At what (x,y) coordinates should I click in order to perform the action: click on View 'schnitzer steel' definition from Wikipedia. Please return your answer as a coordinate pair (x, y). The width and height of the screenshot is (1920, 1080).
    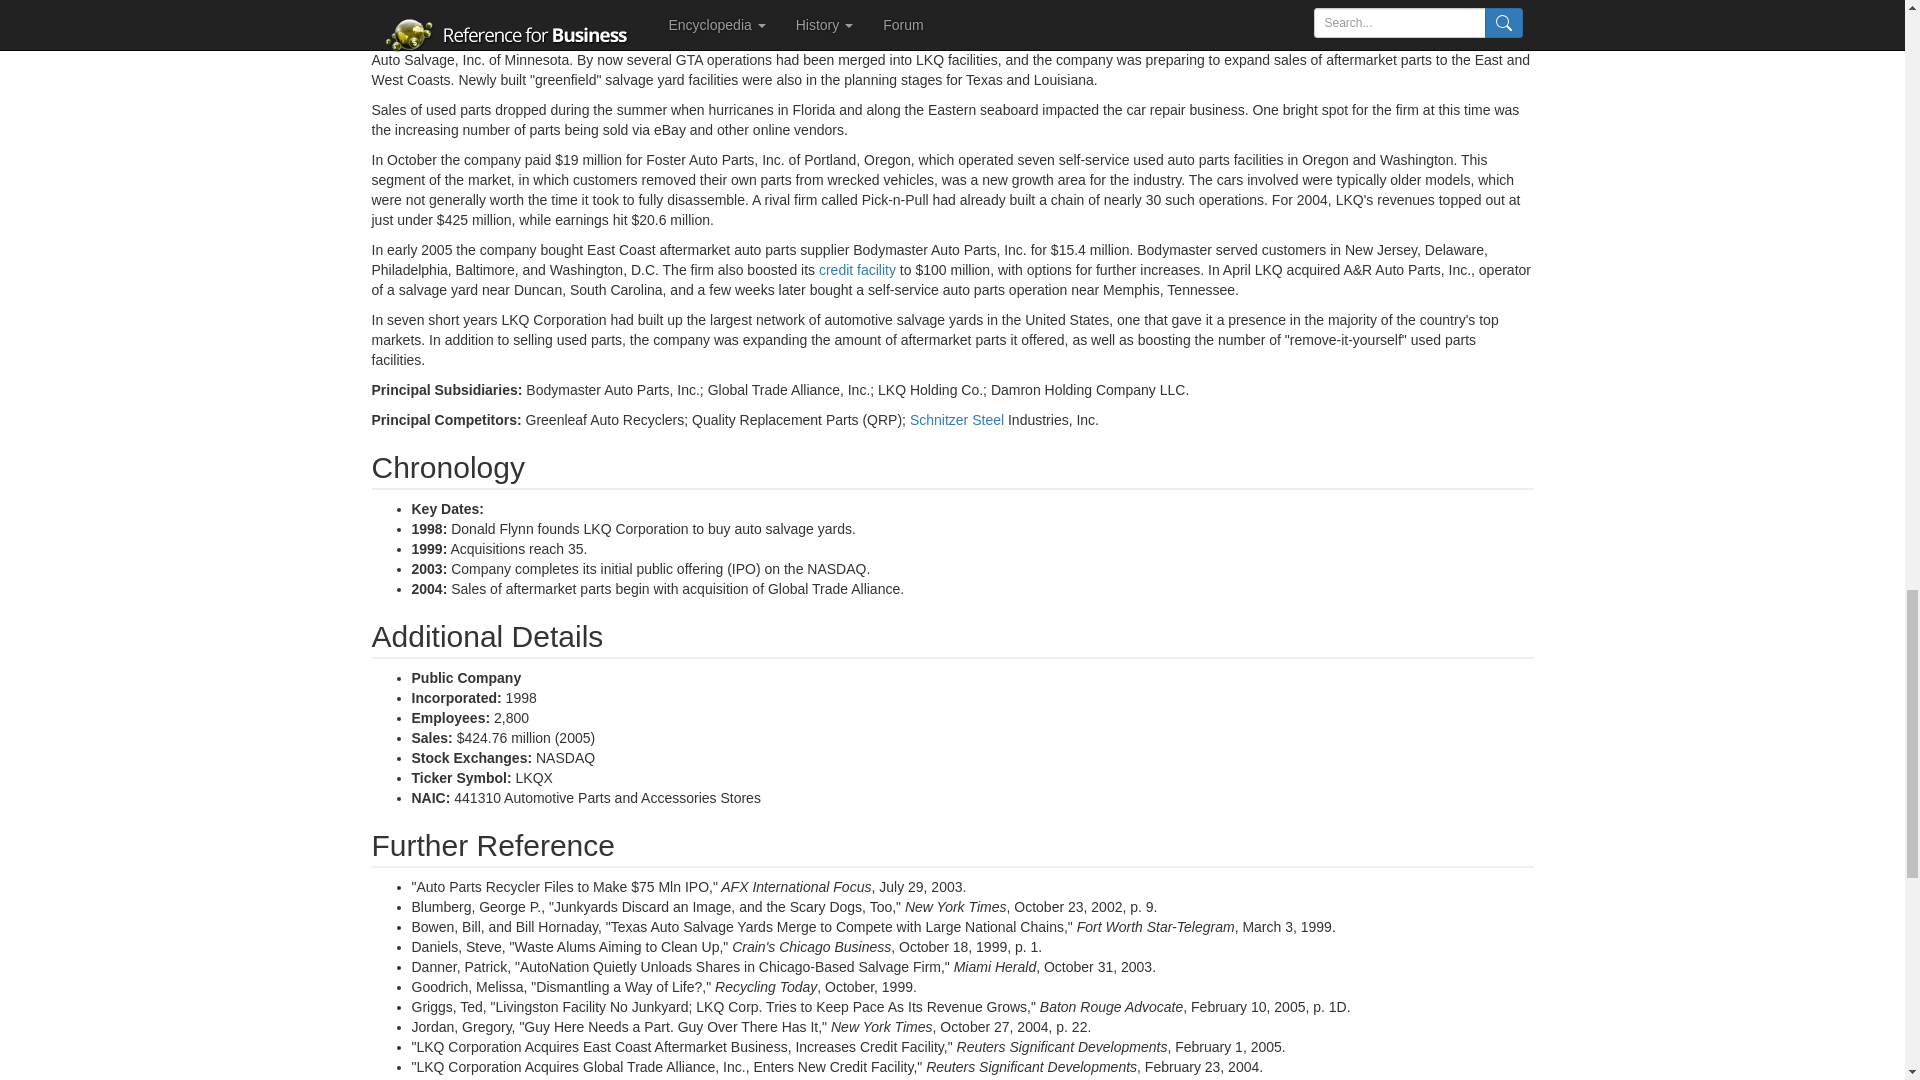
    Looking at the image, I should click on (957, 419).